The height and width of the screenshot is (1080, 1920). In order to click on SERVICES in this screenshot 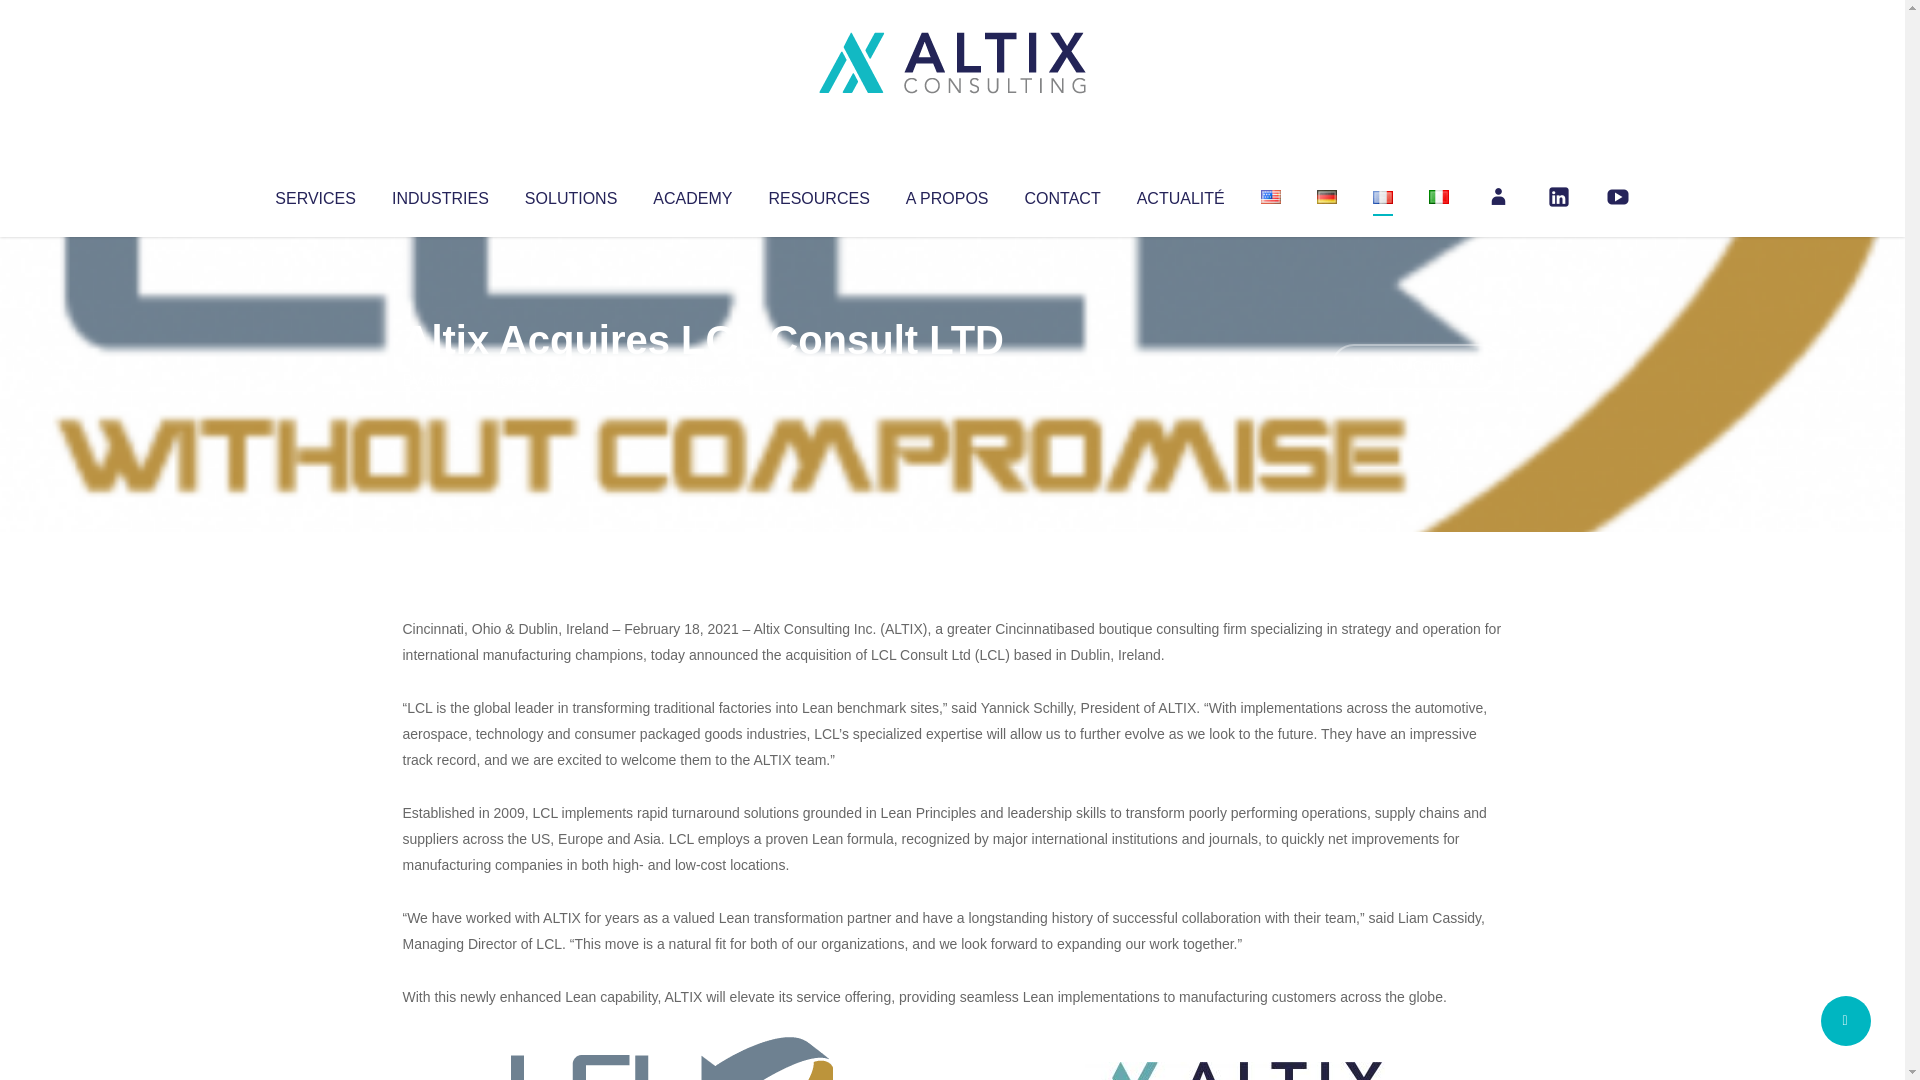, I will do `click(314, 194)`.